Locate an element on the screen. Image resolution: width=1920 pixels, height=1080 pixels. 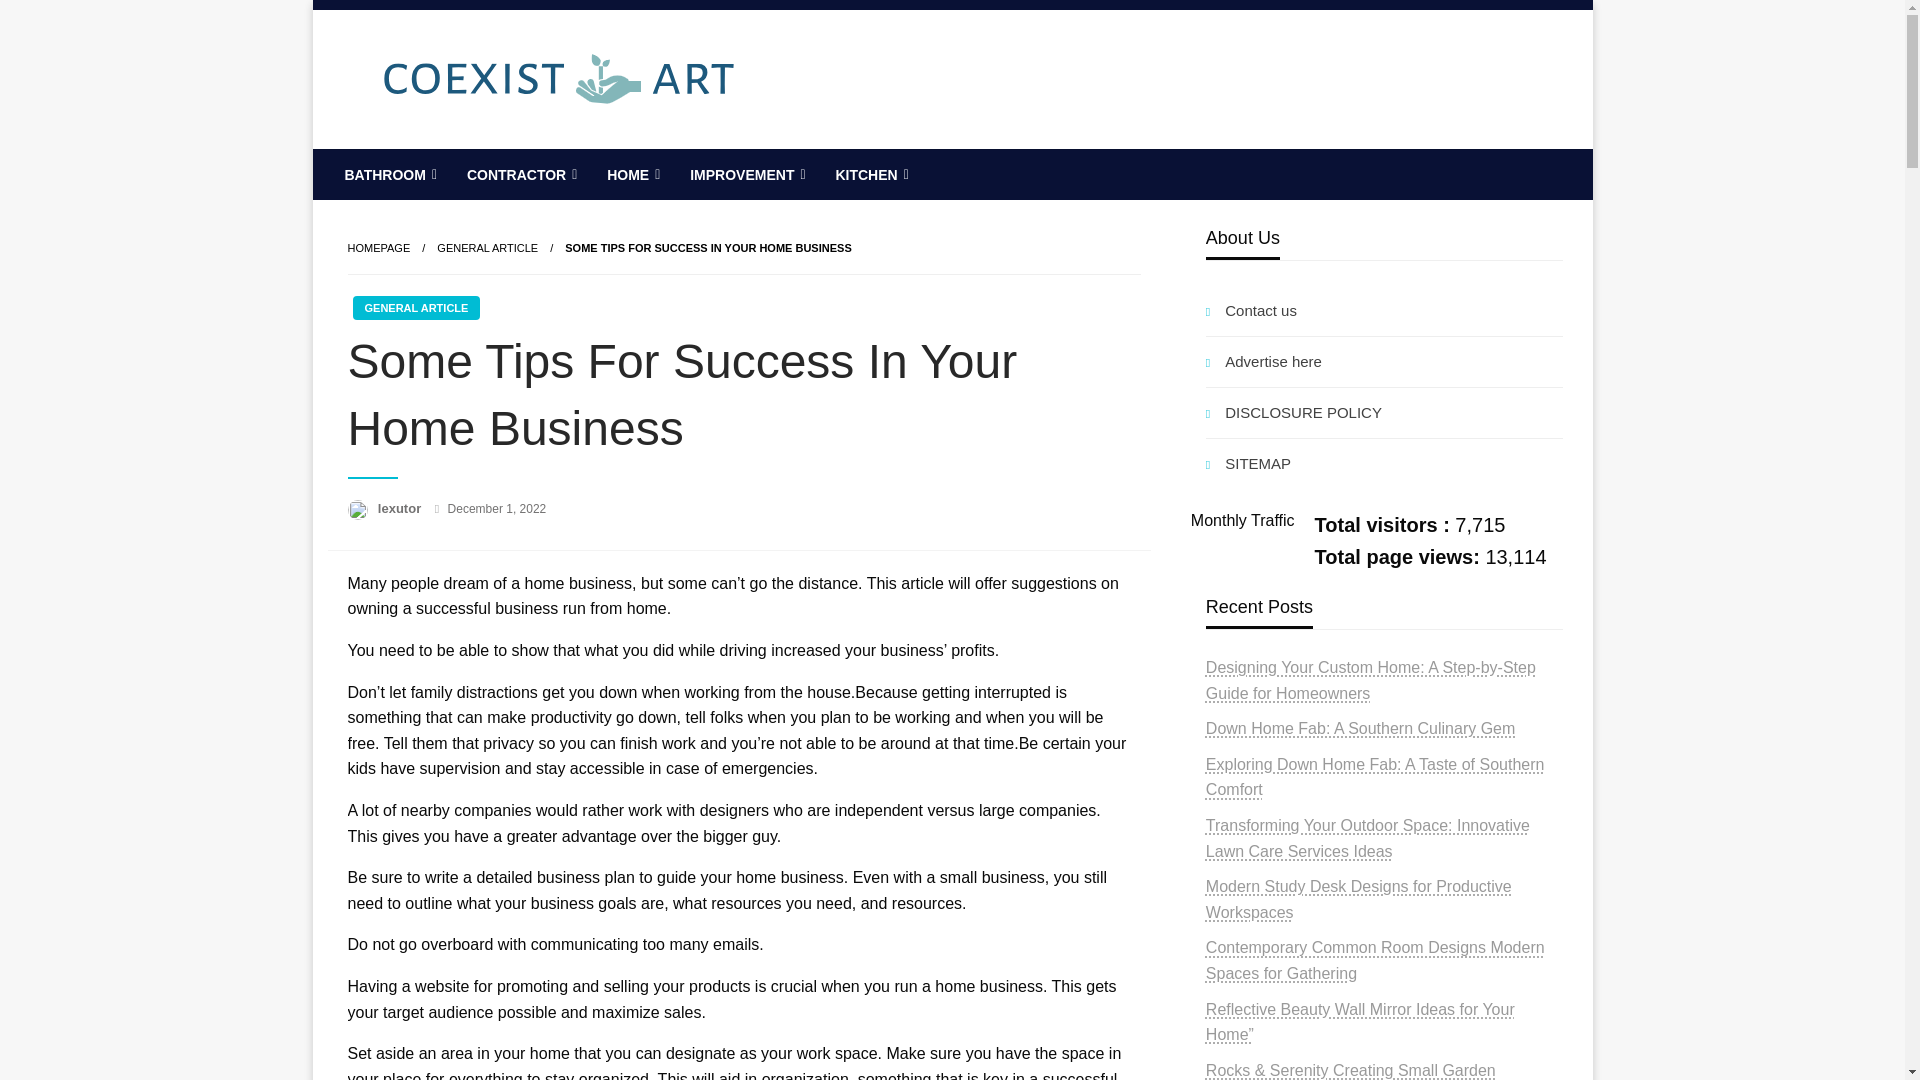
GENERAL ARTICLE is located at coordinates (487, 247).